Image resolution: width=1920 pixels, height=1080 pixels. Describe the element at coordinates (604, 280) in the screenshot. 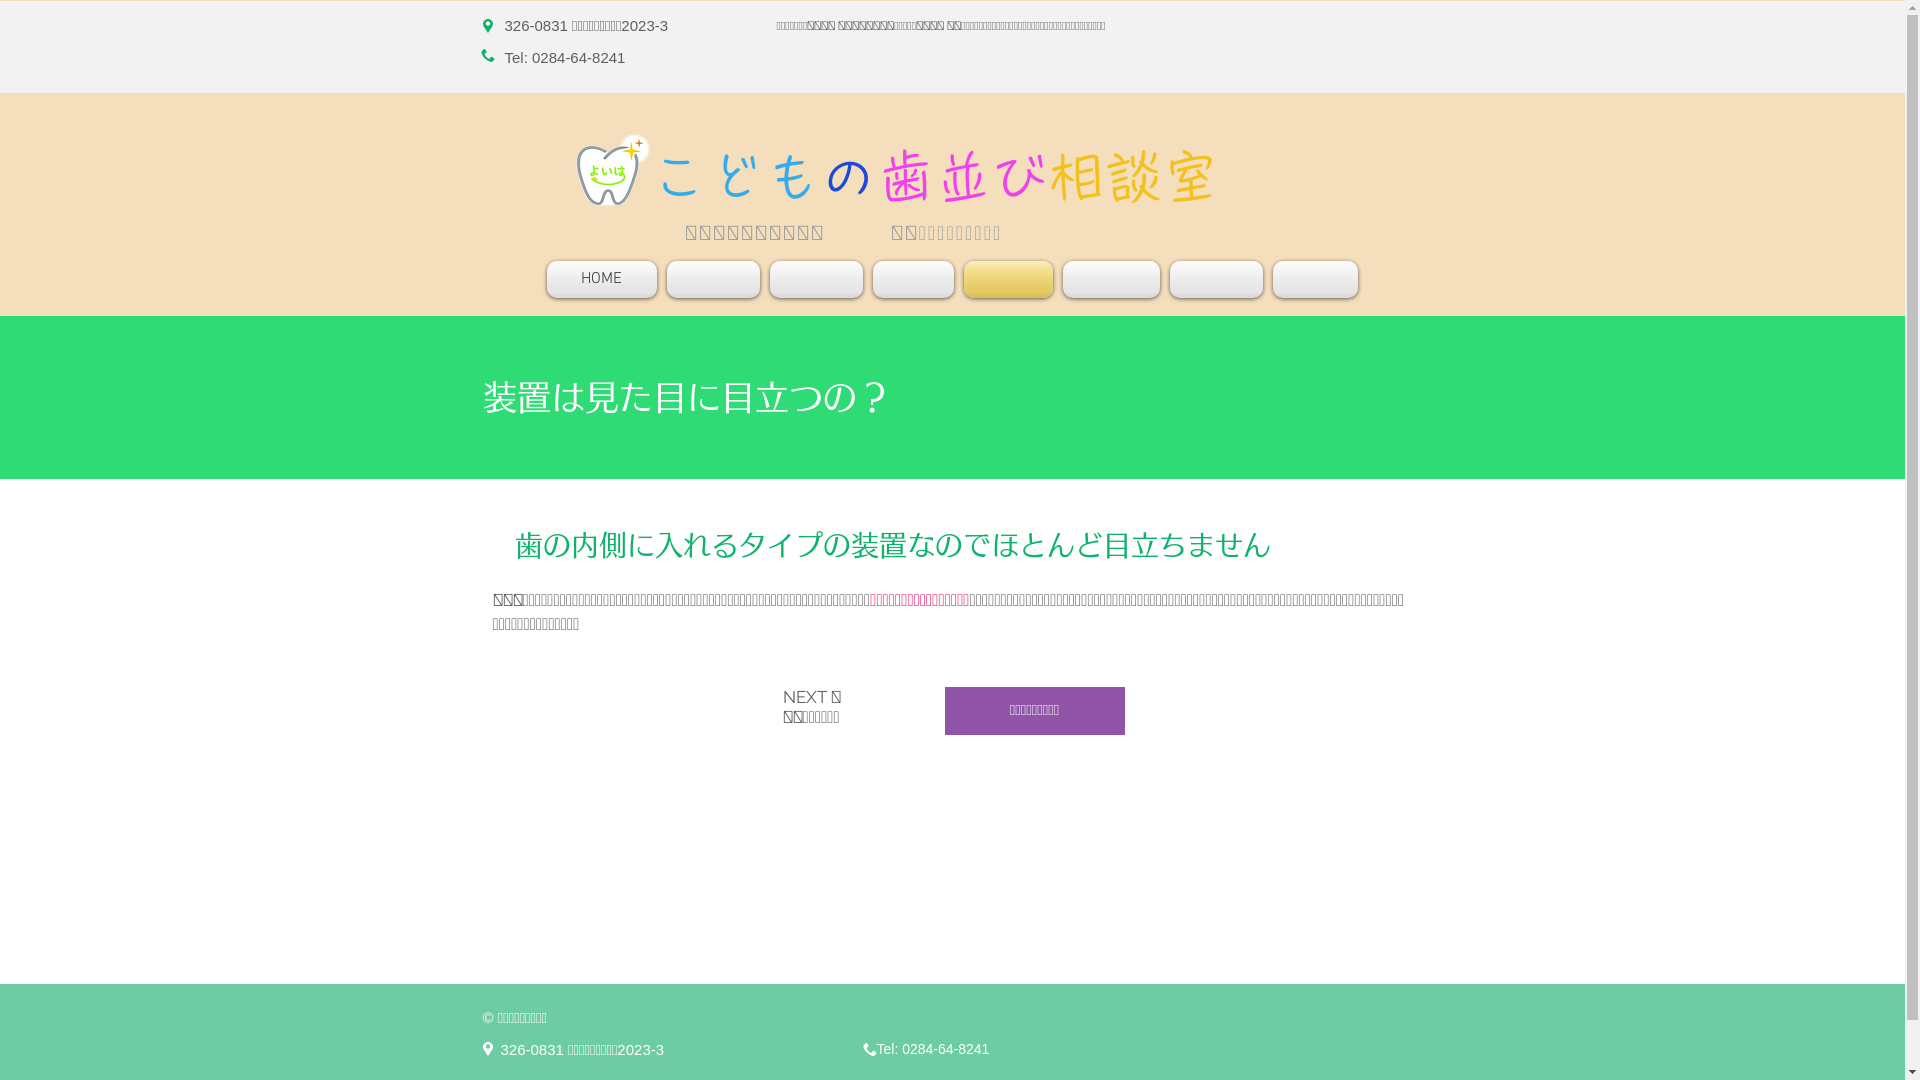

I see `HOME` at that location.